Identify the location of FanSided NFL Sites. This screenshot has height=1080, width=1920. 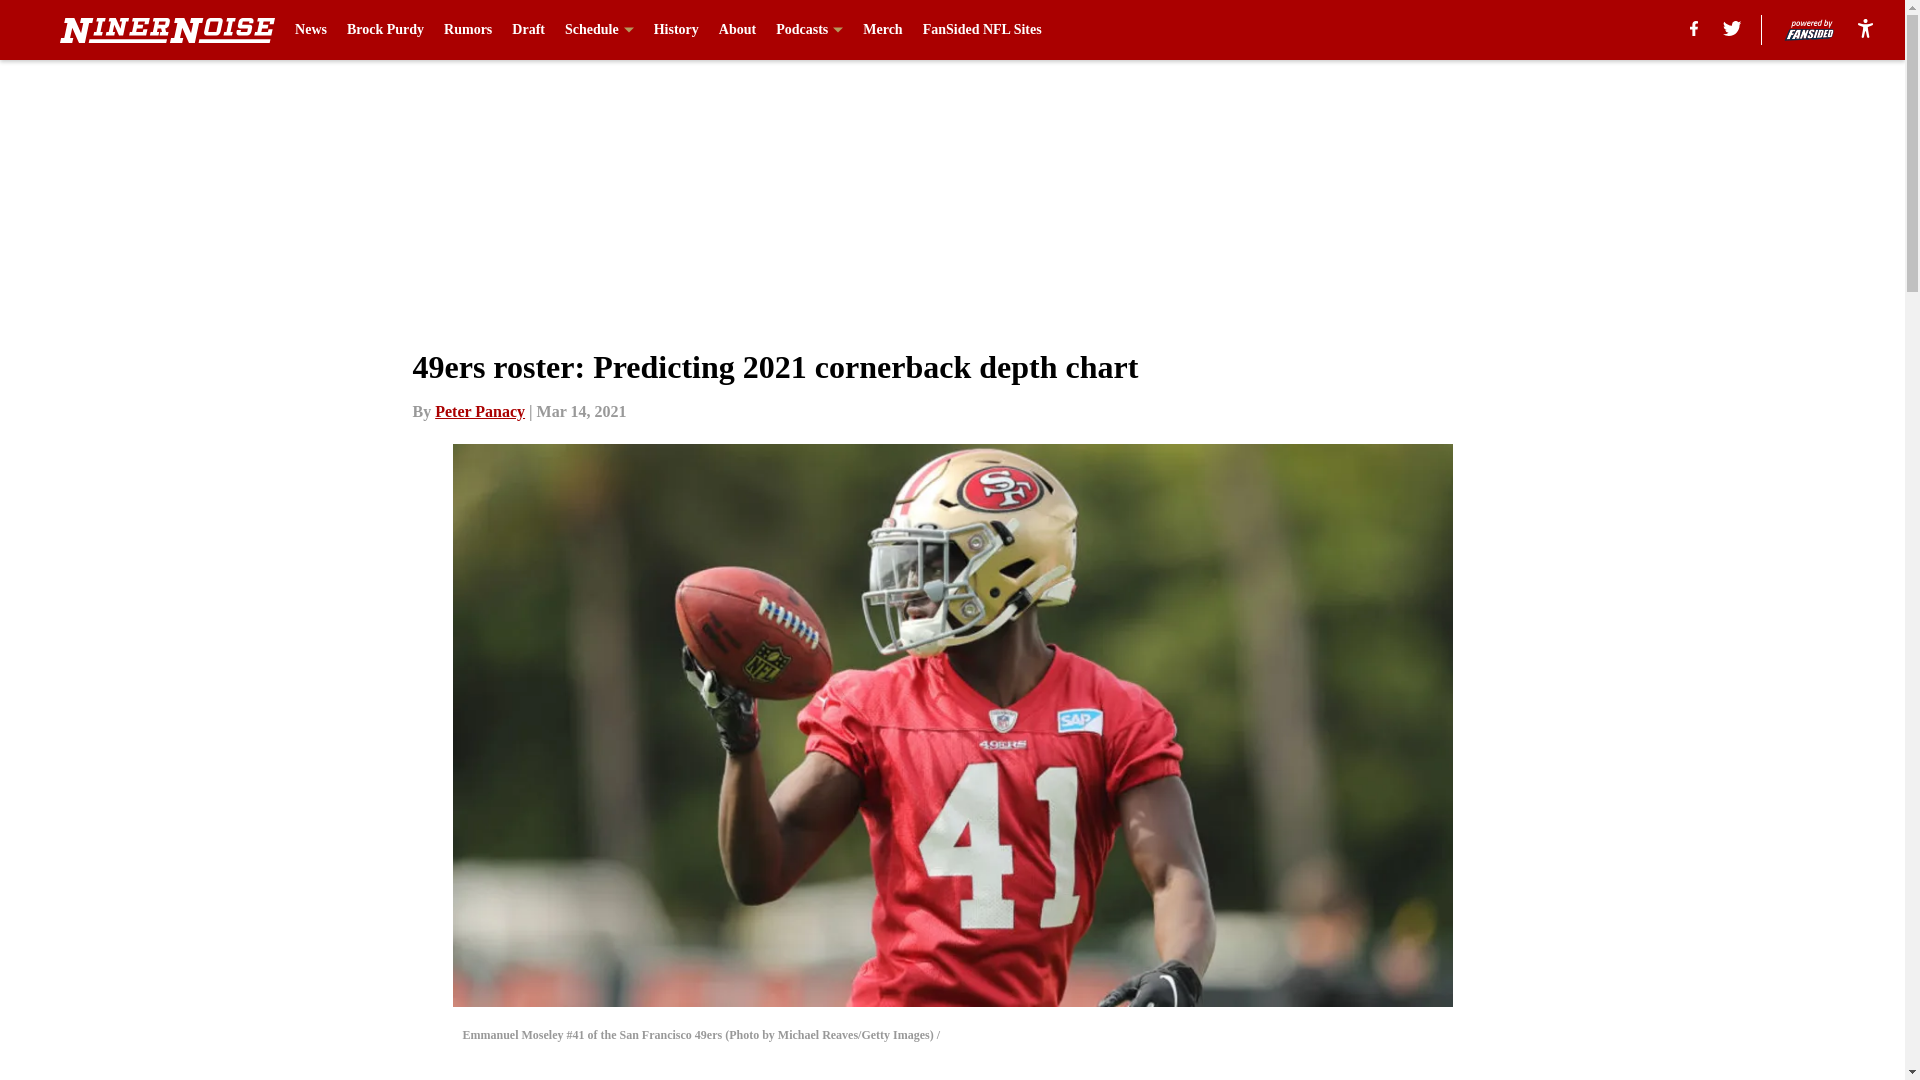
(982, 30).